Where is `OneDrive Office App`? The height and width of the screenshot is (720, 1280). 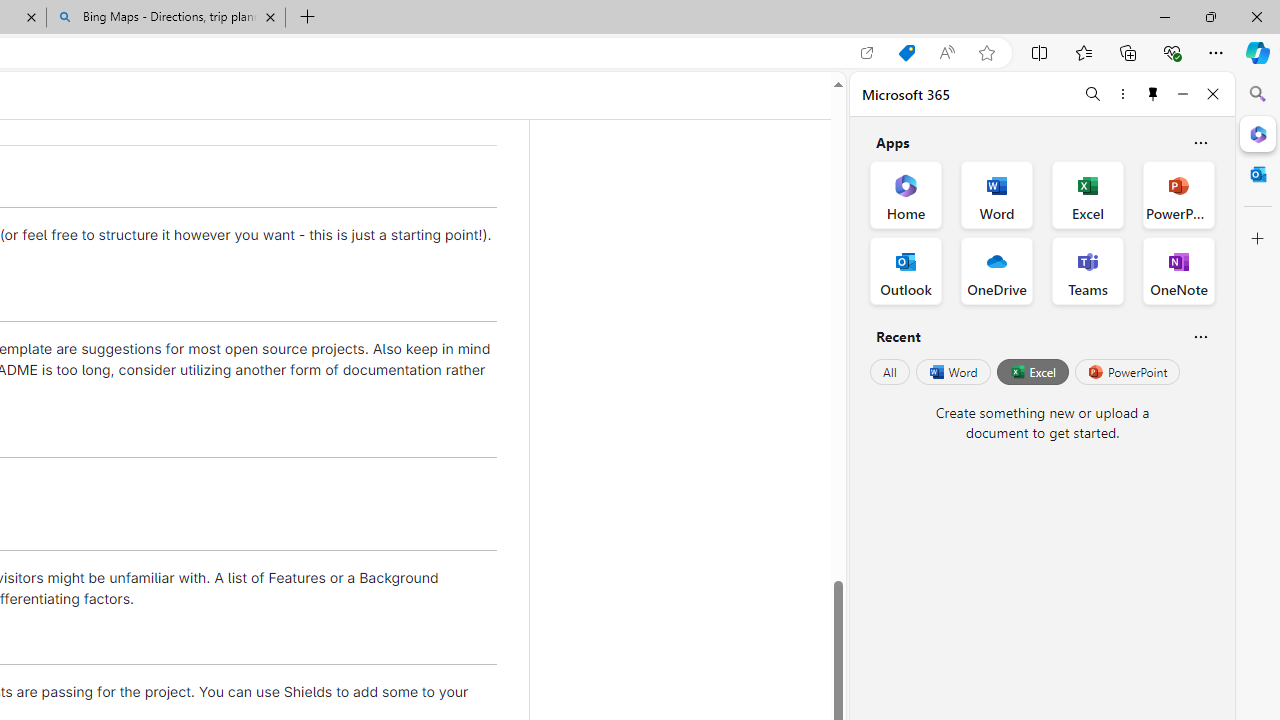 OneDrive Office App is located at coordinates (996, 270).